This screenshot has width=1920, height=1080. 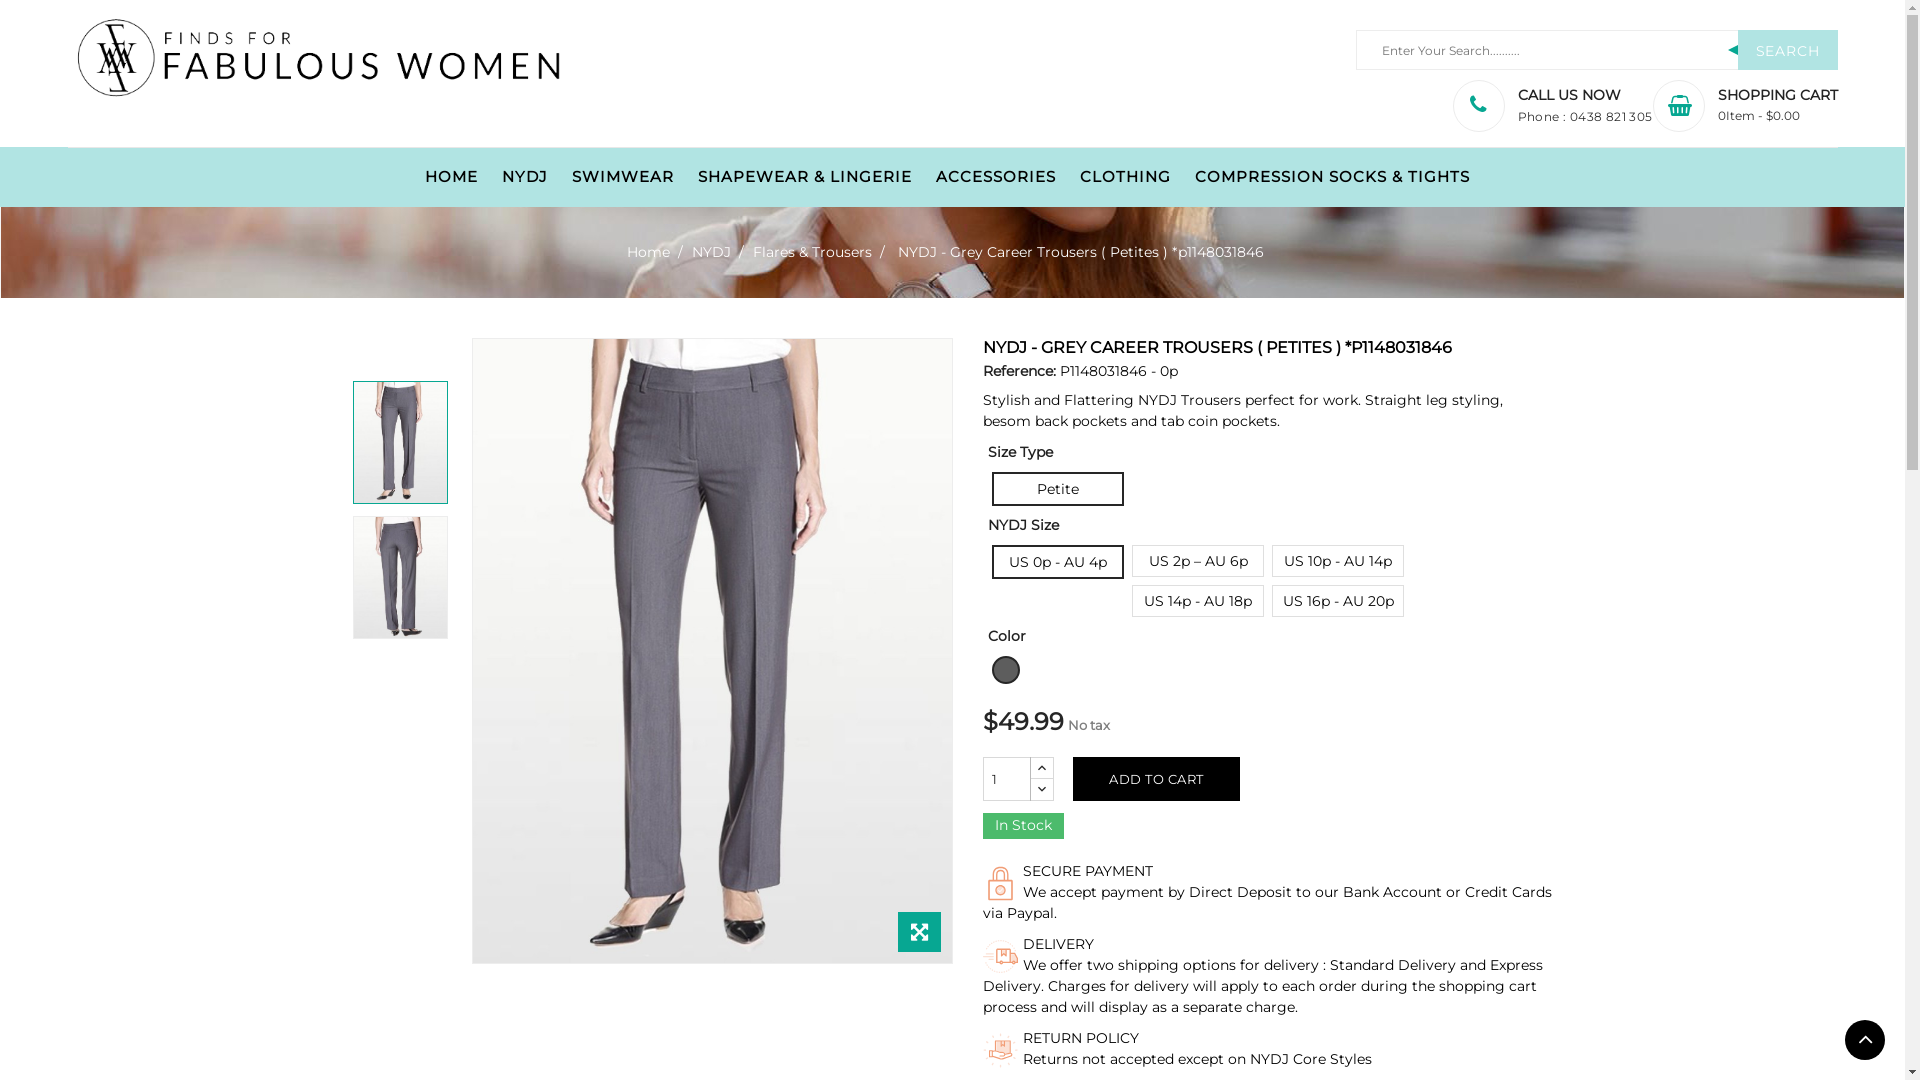 I want to click on CLOTHING, so click(x=1126, y=178).